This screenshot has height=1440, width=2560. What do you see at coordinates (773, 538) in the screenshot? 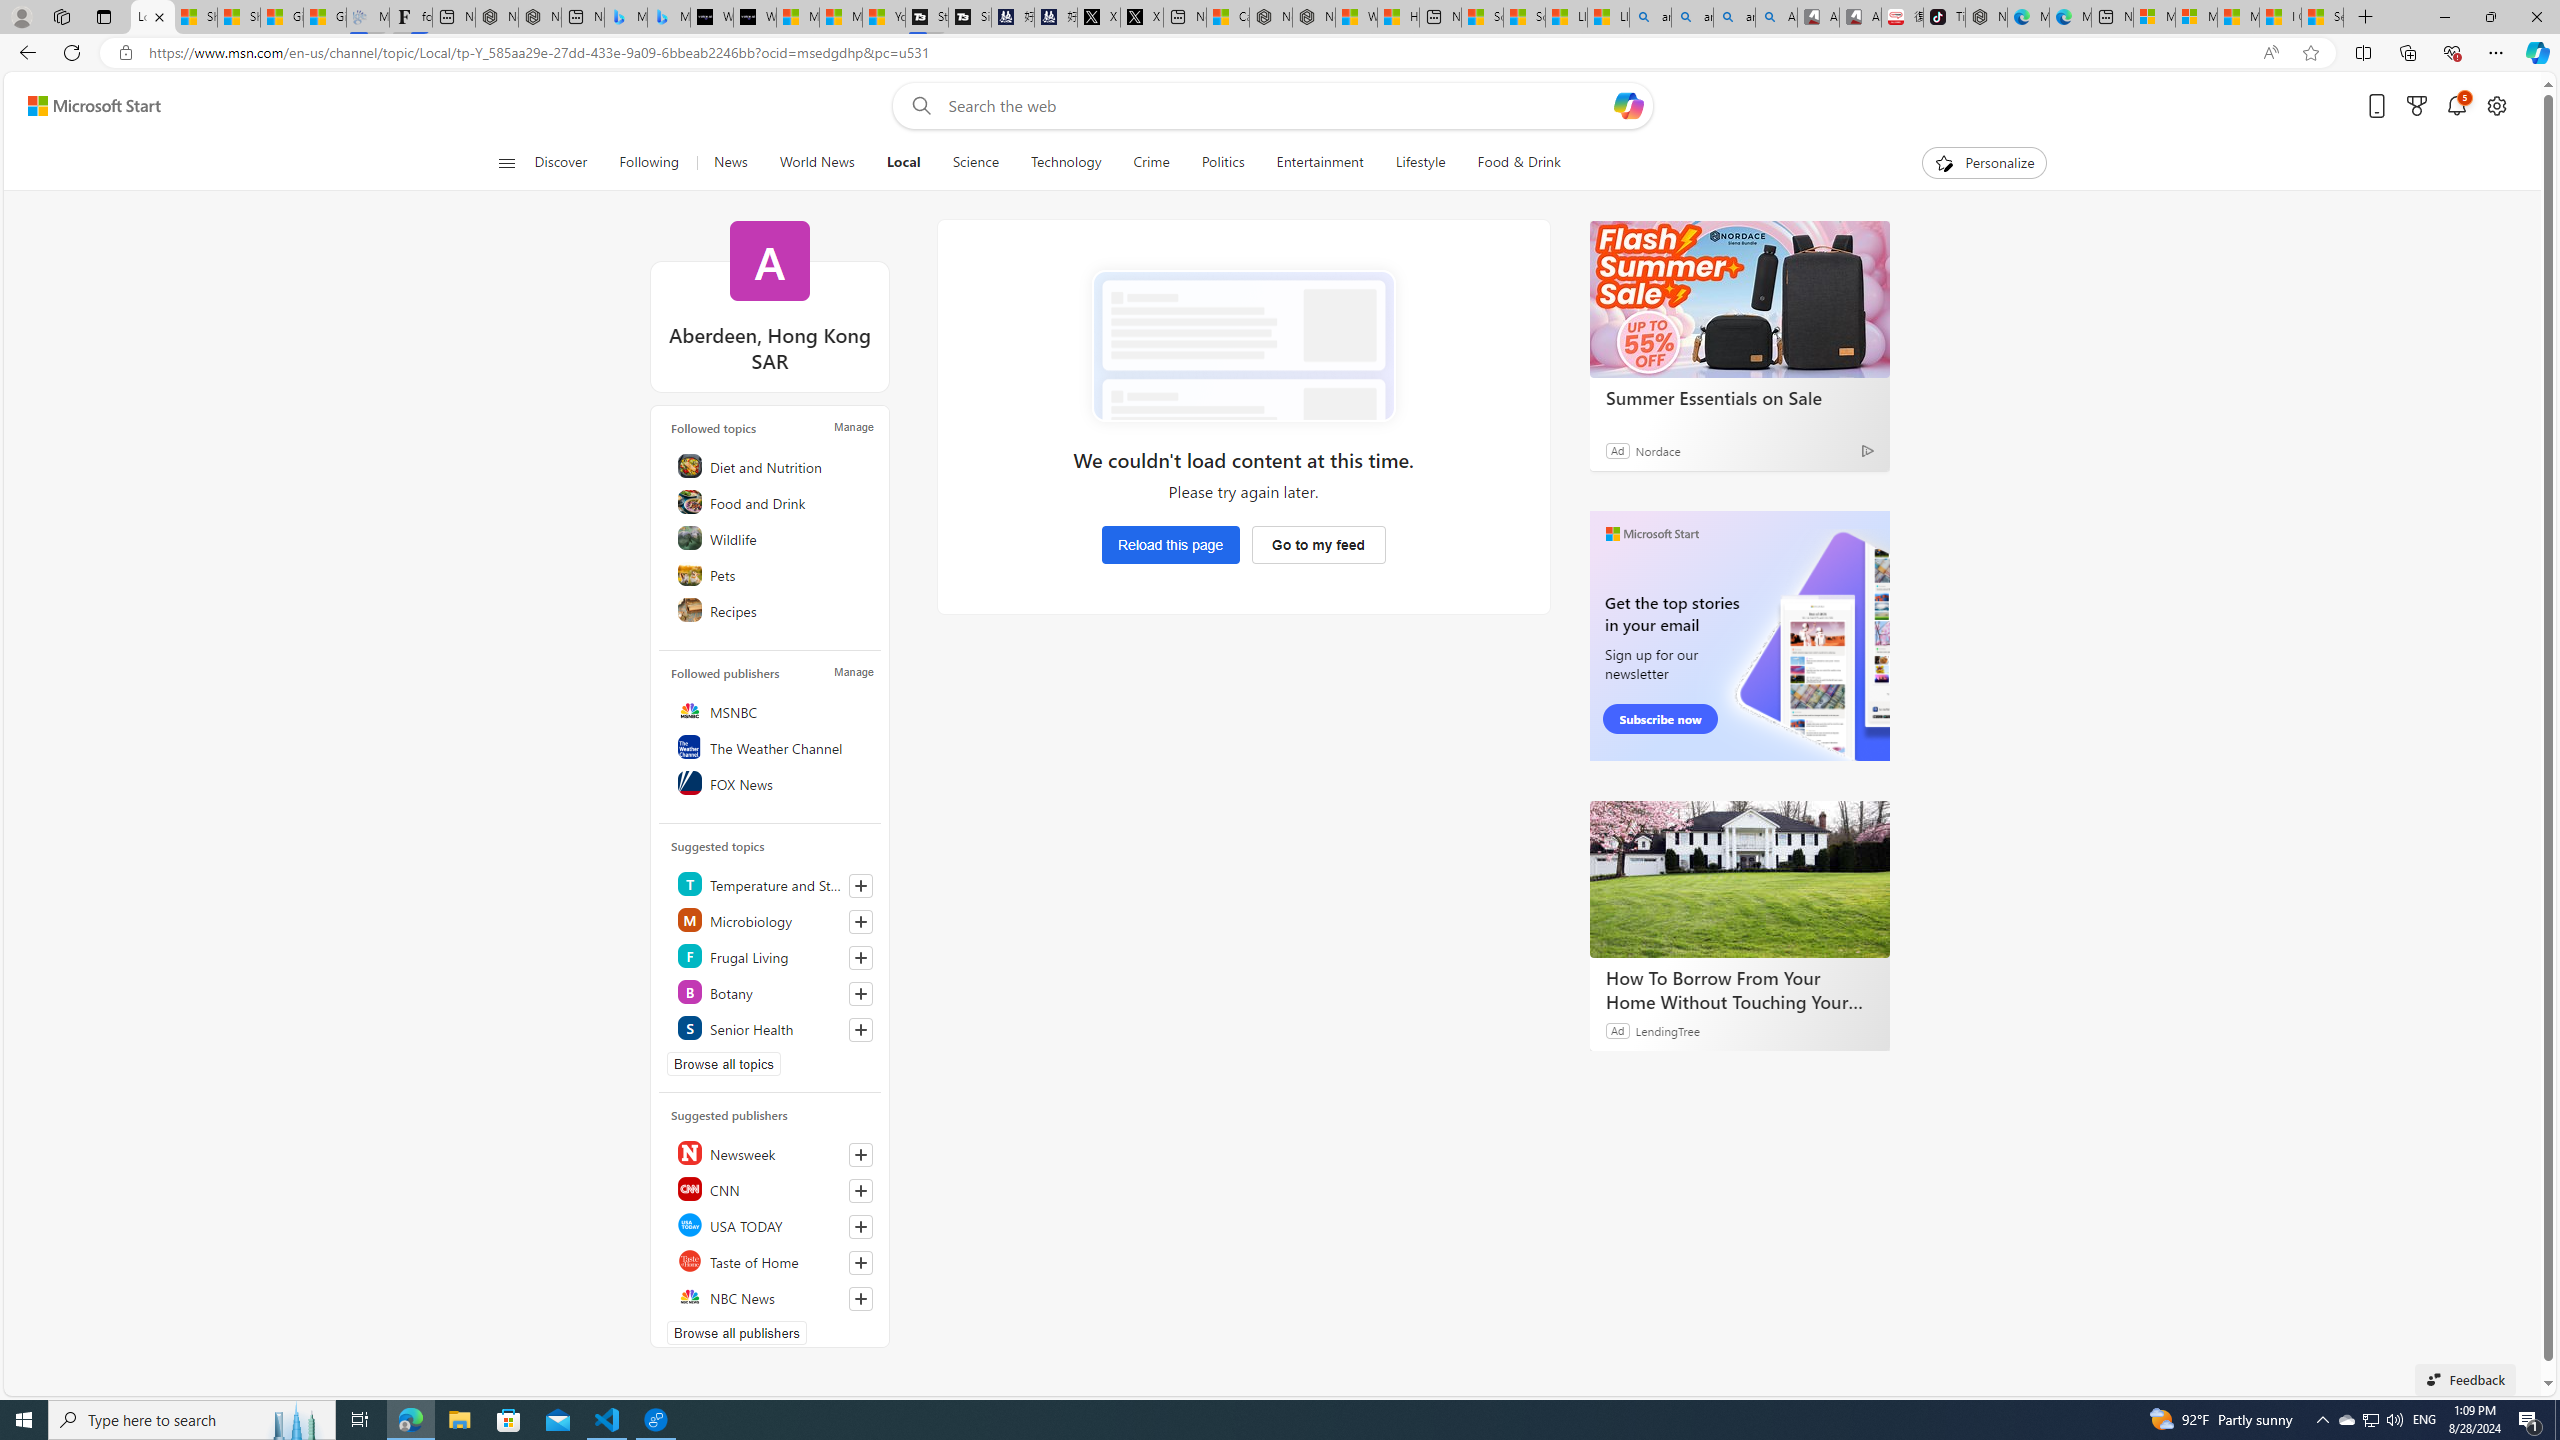
I see `Wildlife` at bounding box center [773, 538].